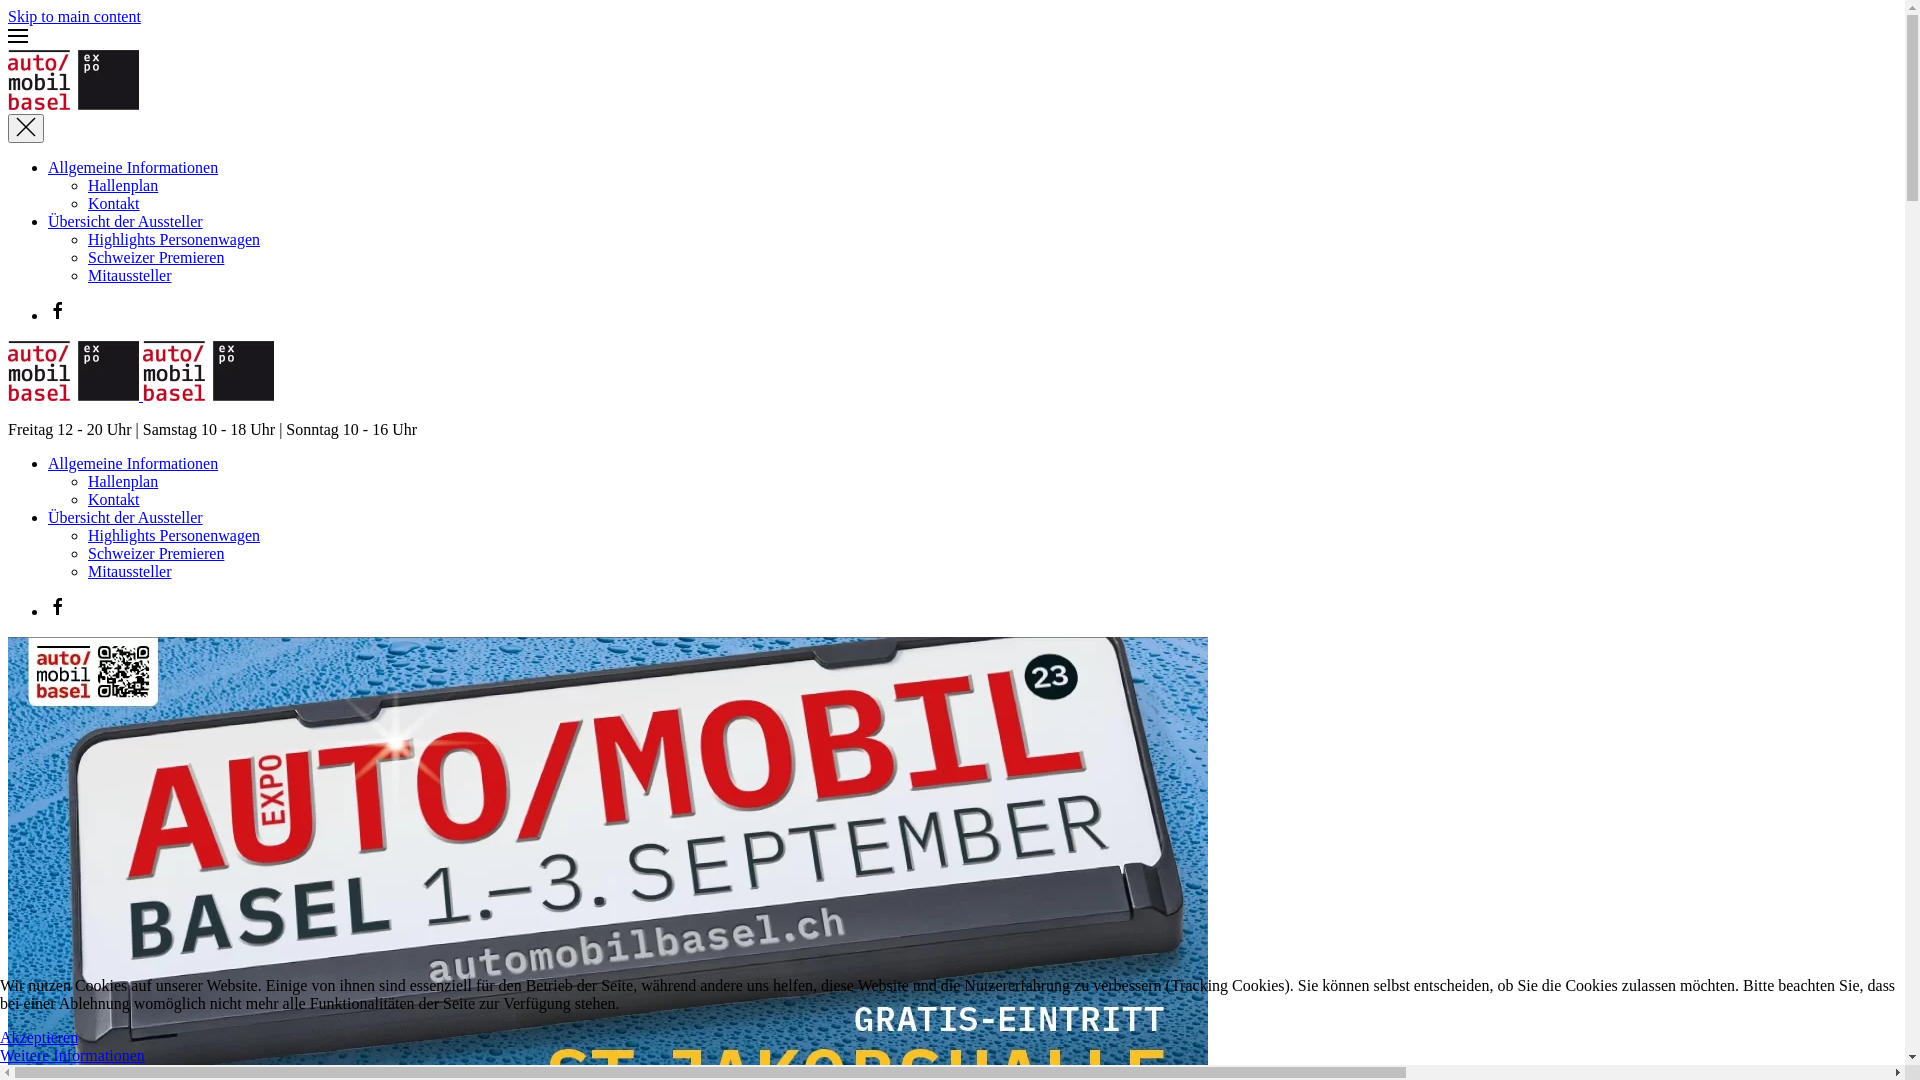  What do you see at coordinates (156, 258) in the screenshot?
I see `Schweizer Premieren` at bounding box center [156, 258].